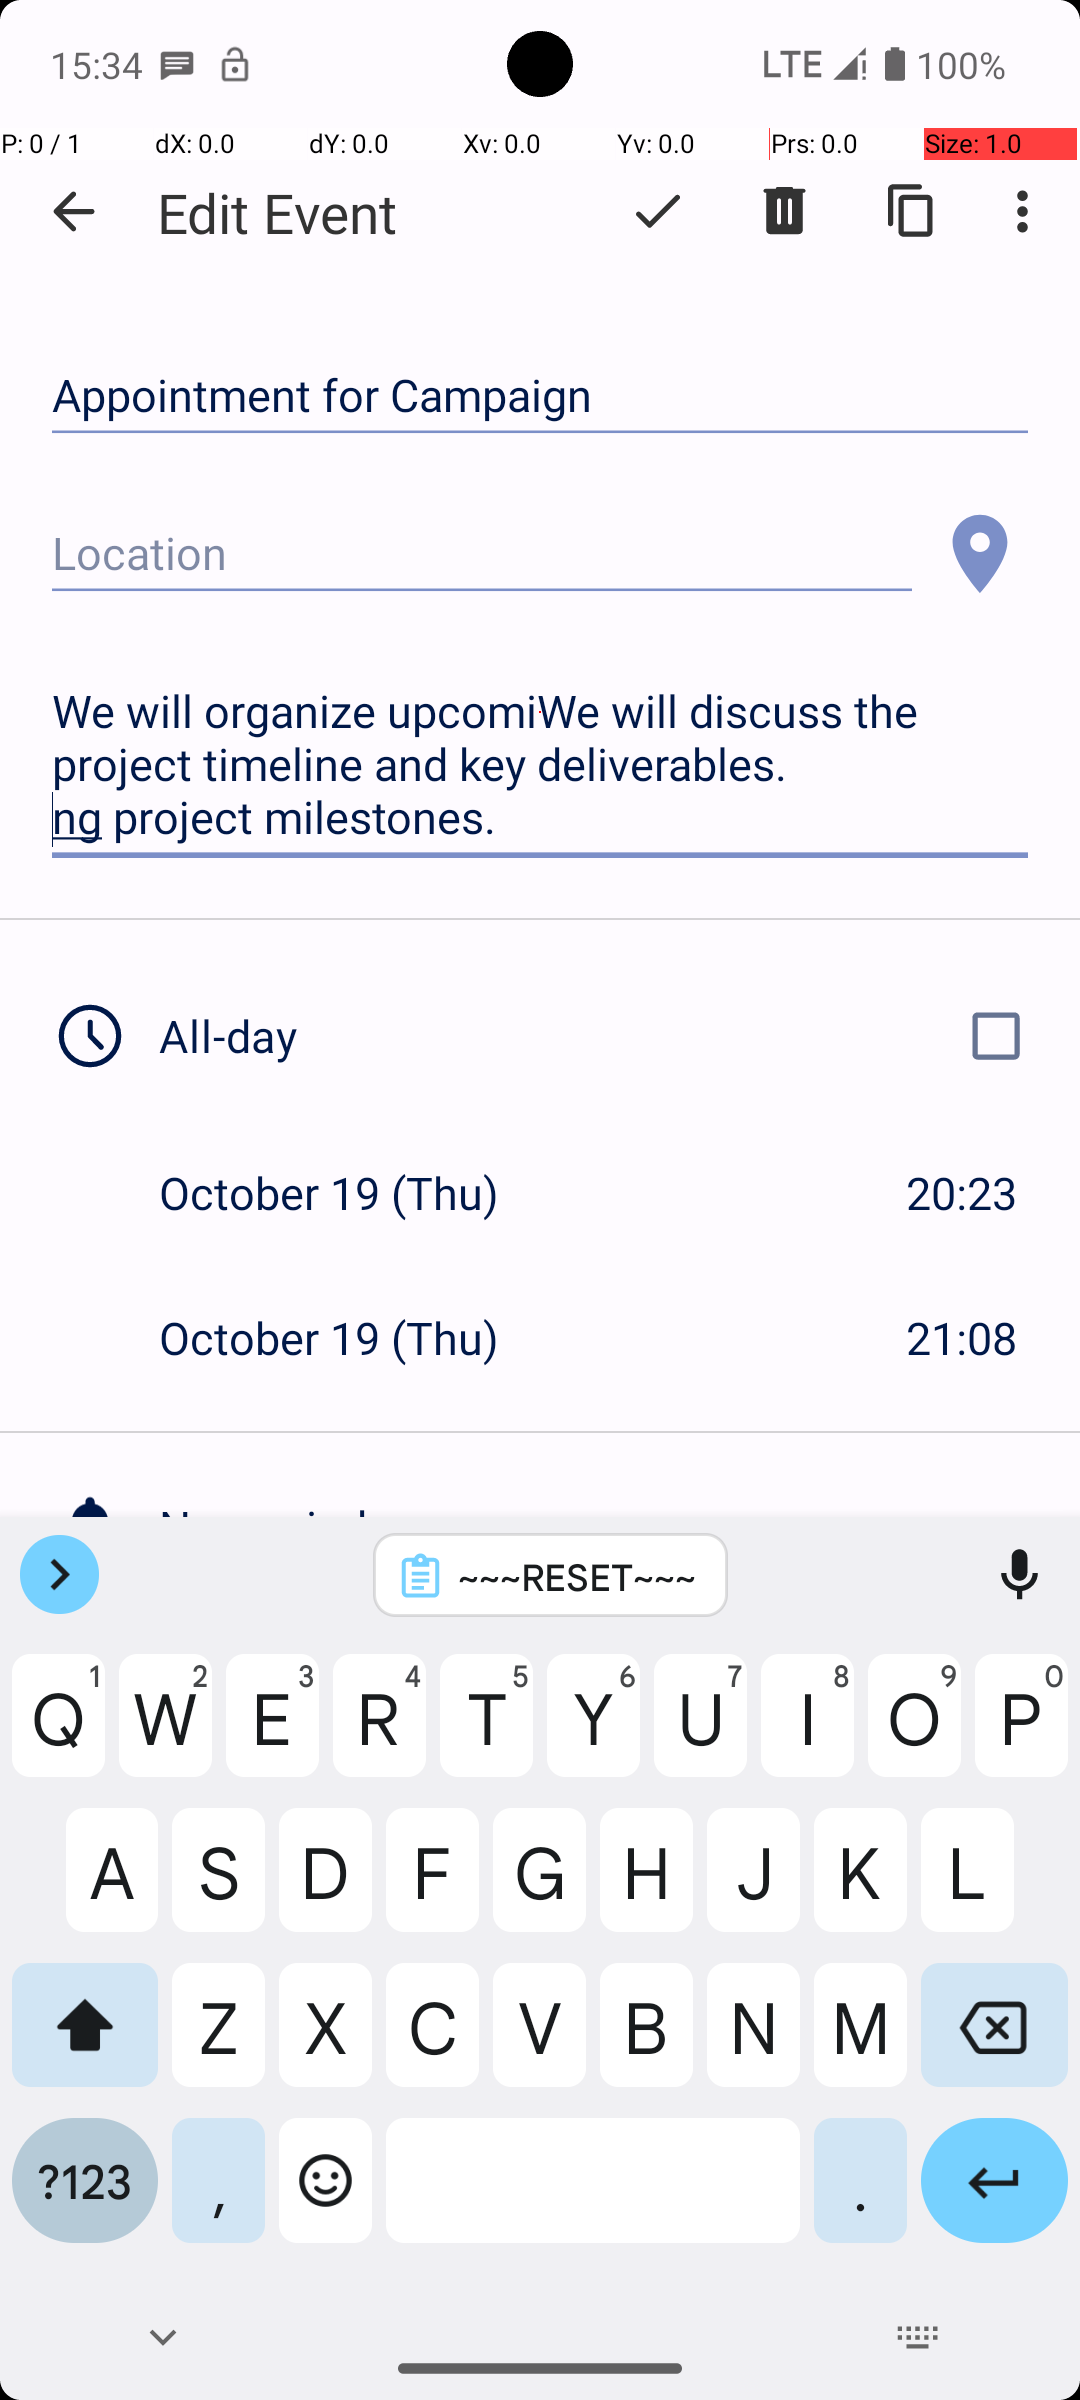  I want to click on We will organize upcomiWe will discuss the project timeline and key deliverables.
ng project milestones., so click(540, 765).